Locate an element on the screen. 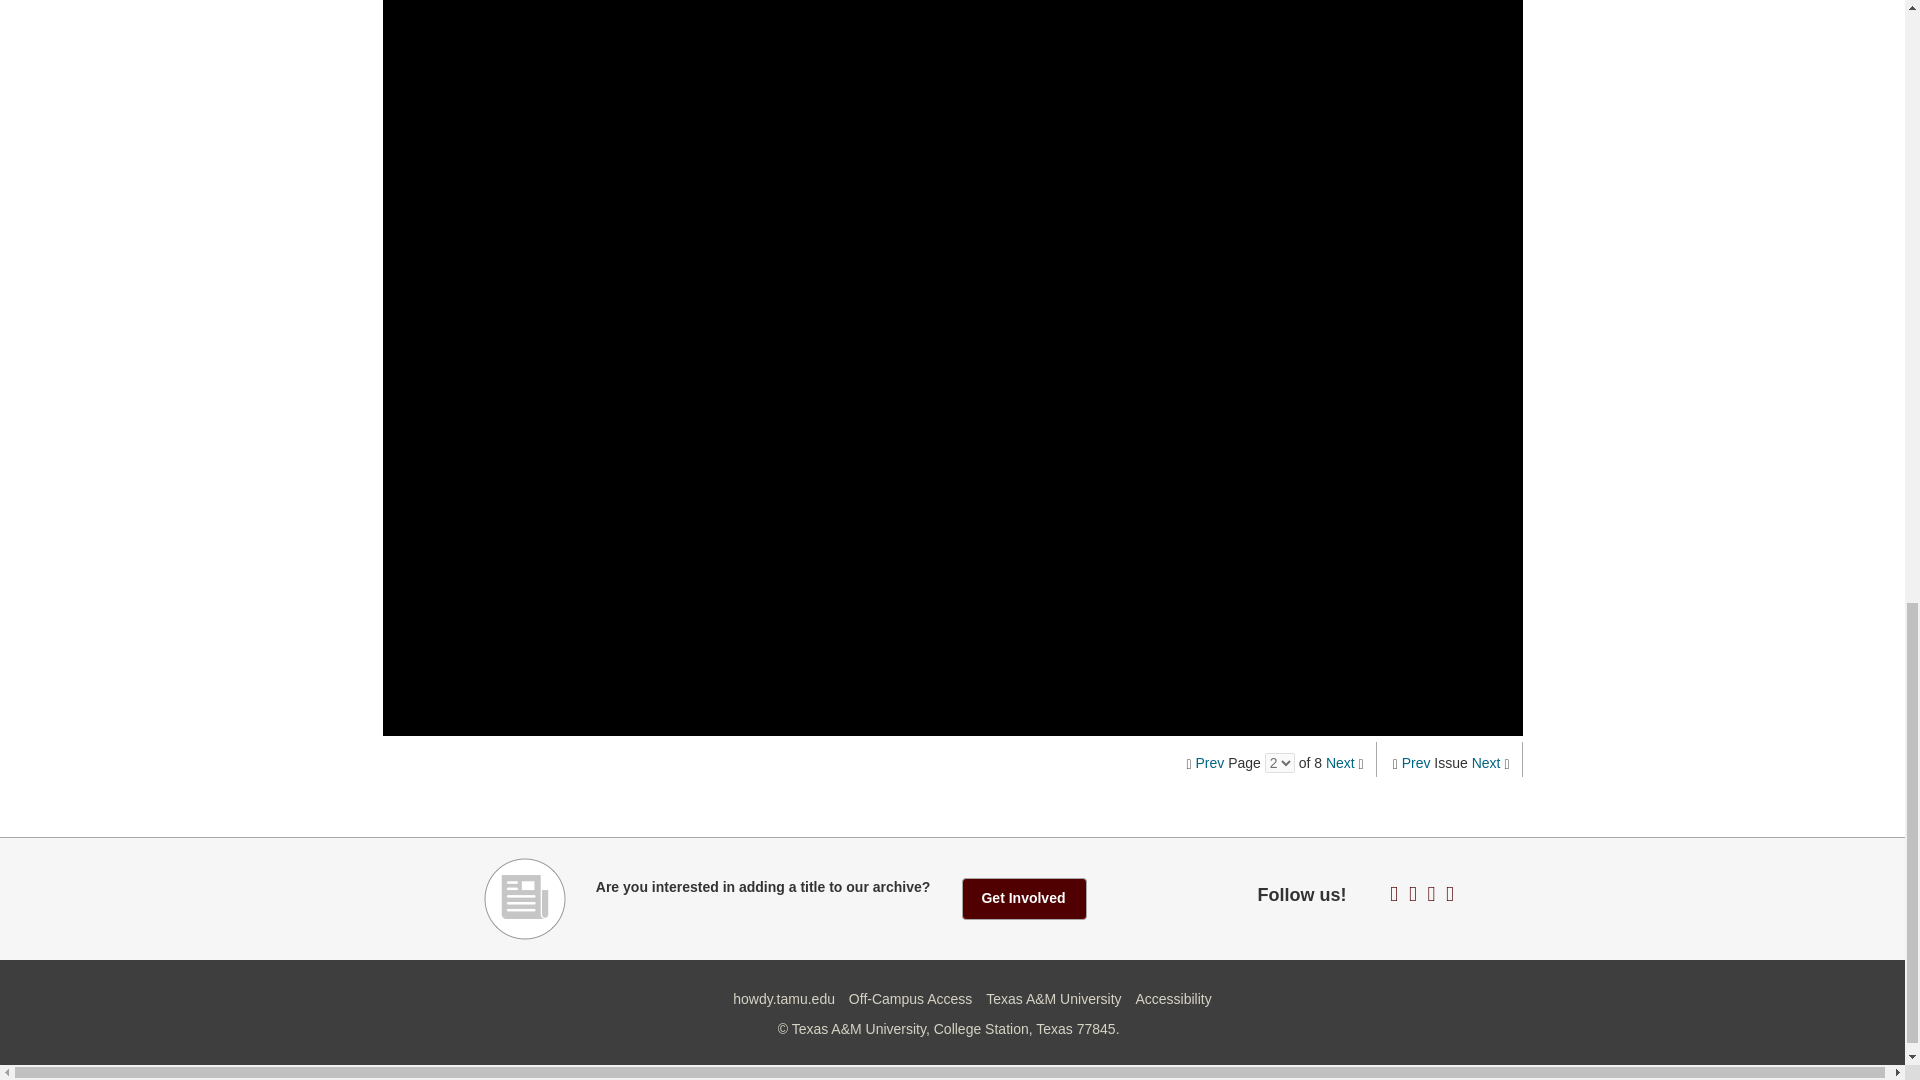 This screenshot has width=1920, height=1080. Next is located at coordinates (1340, 762).